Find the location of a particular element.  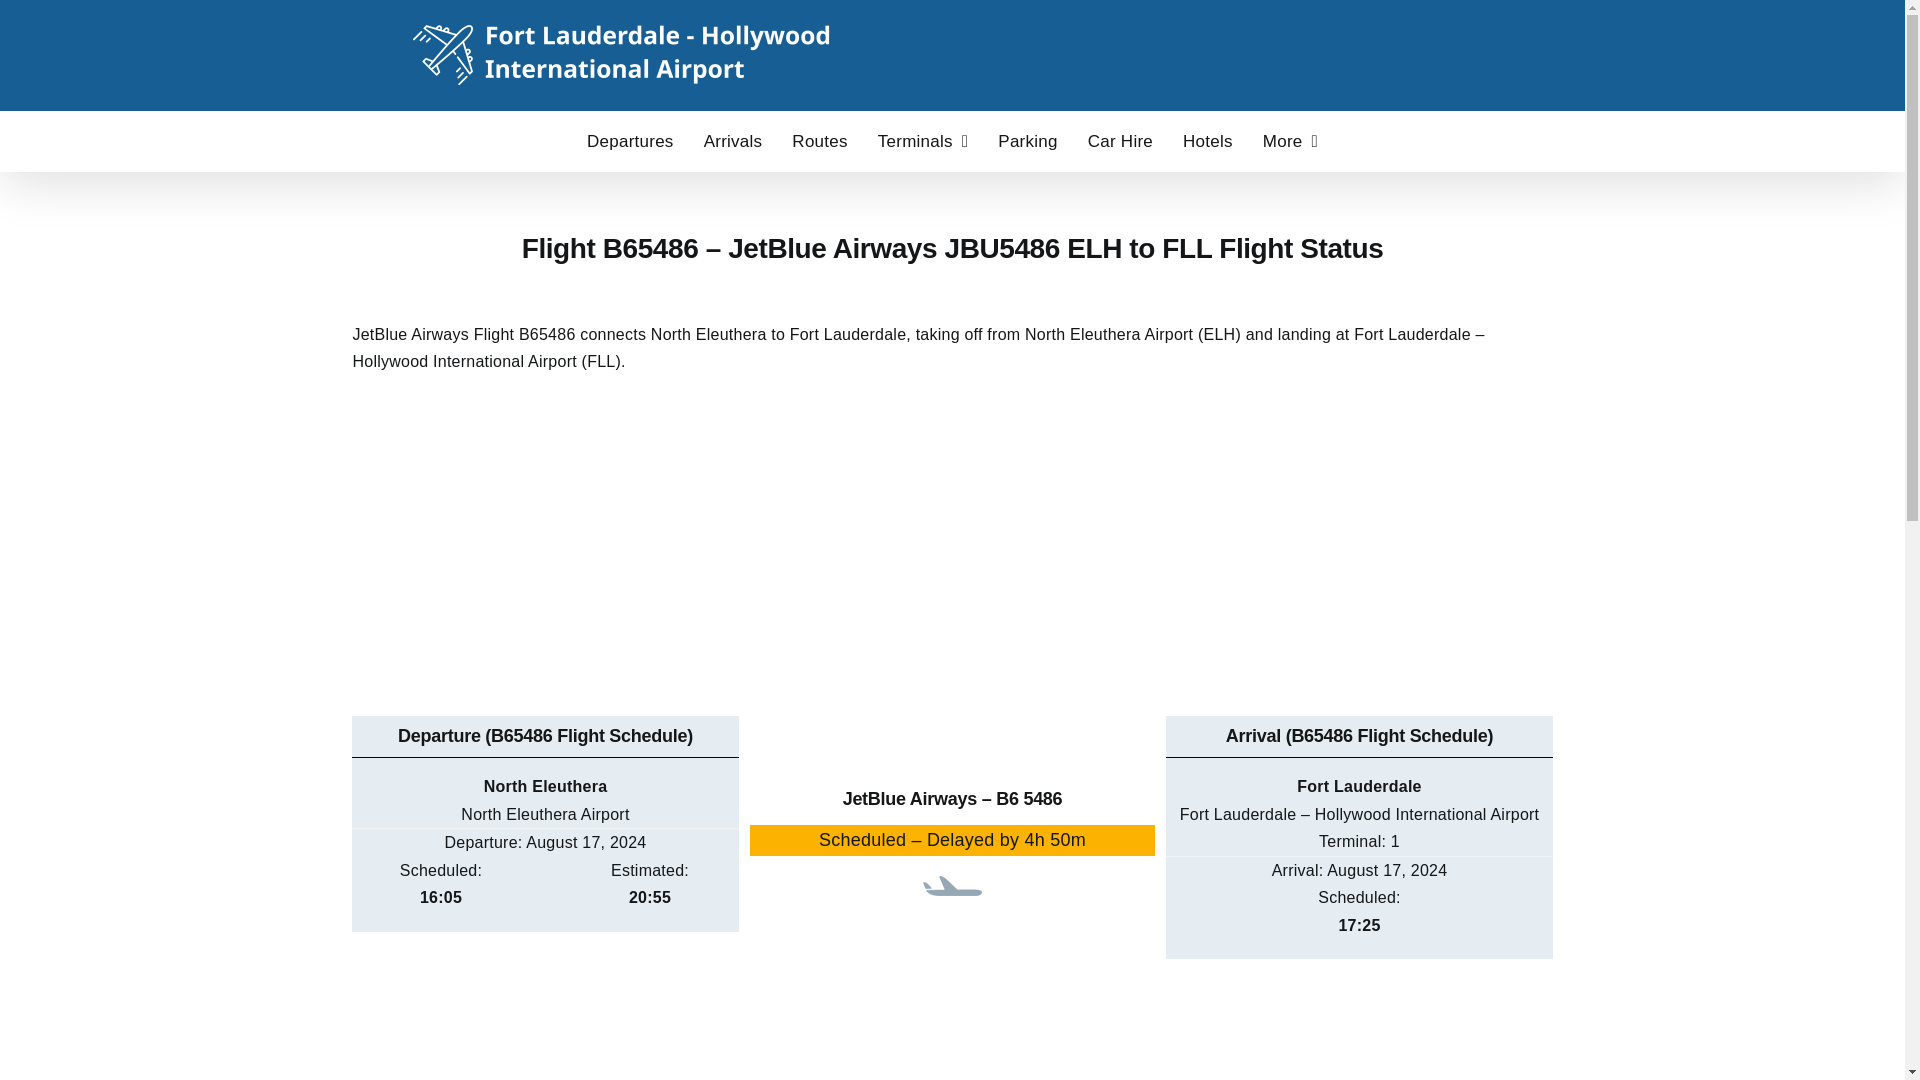

Parking is located at coordinates (1028, 140).